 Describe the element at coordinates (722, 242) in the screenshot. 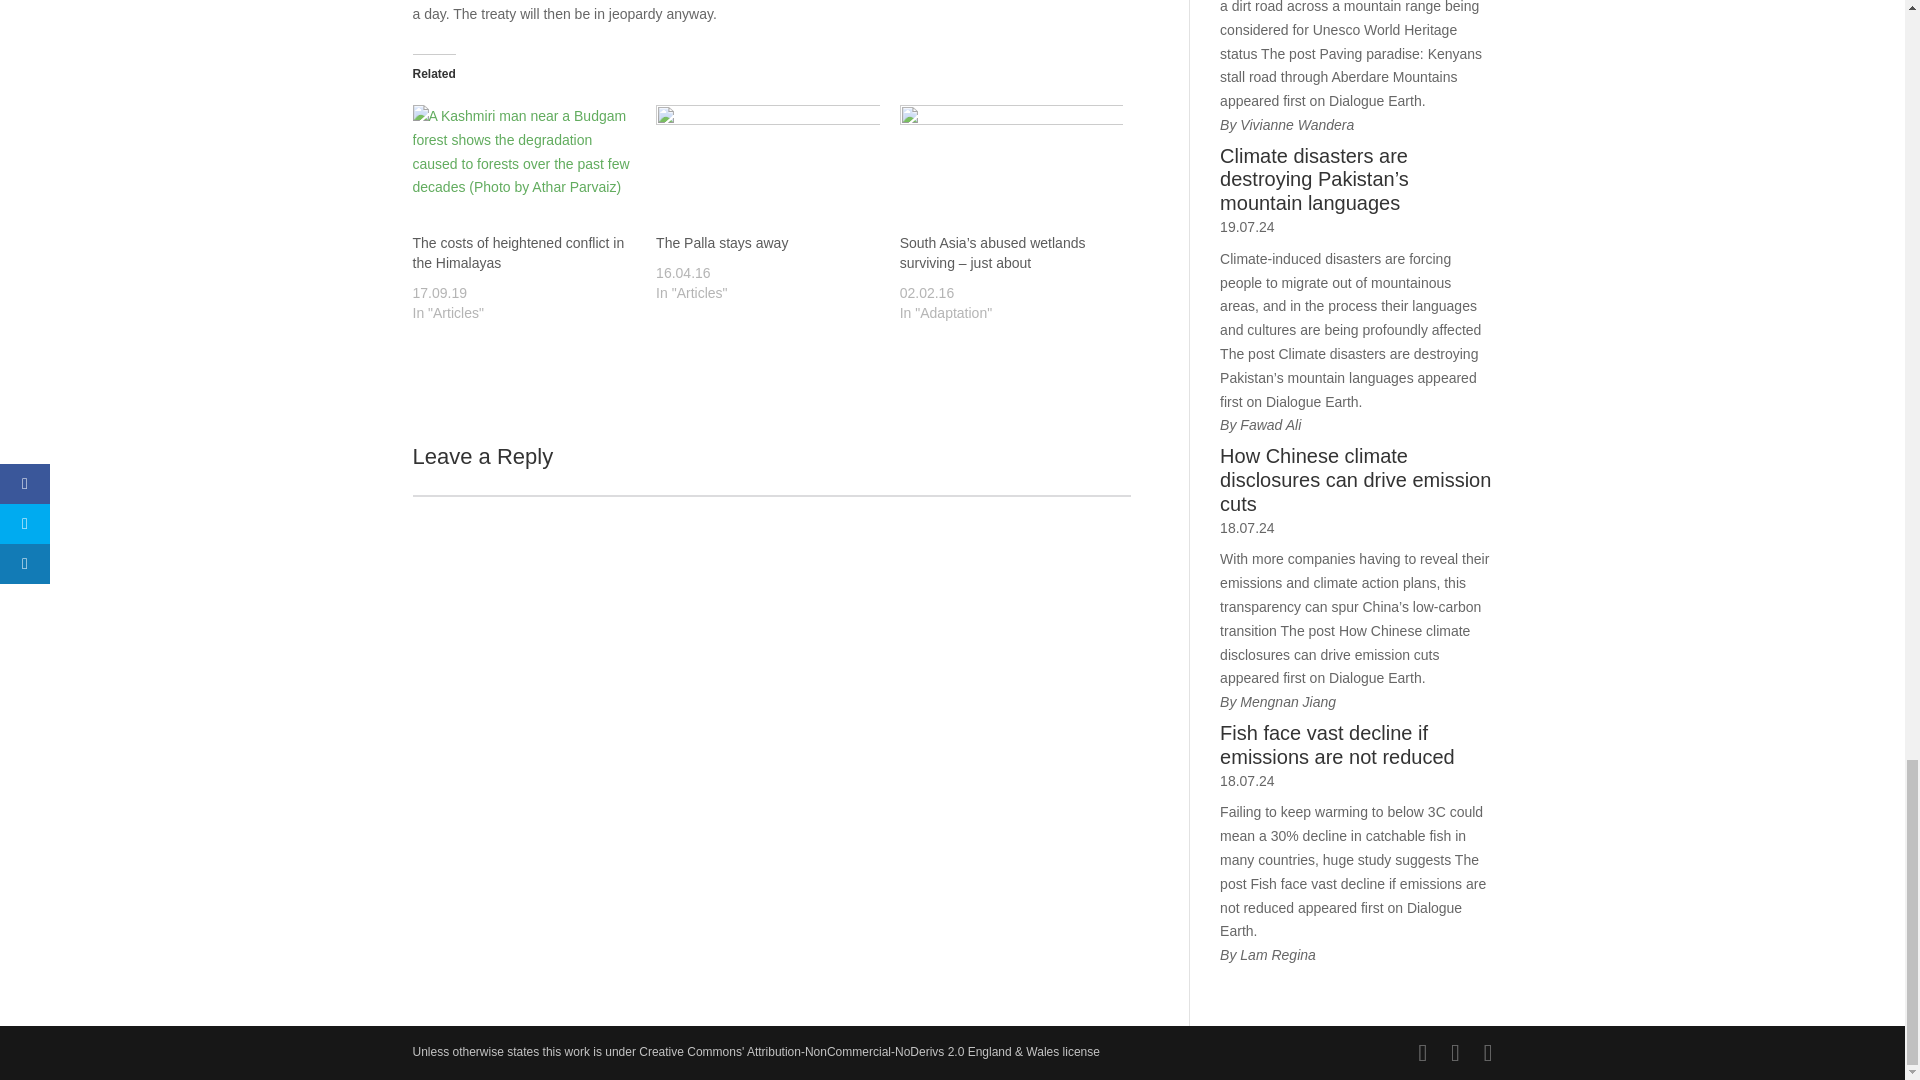

I see `The Palla stays away` at that location.